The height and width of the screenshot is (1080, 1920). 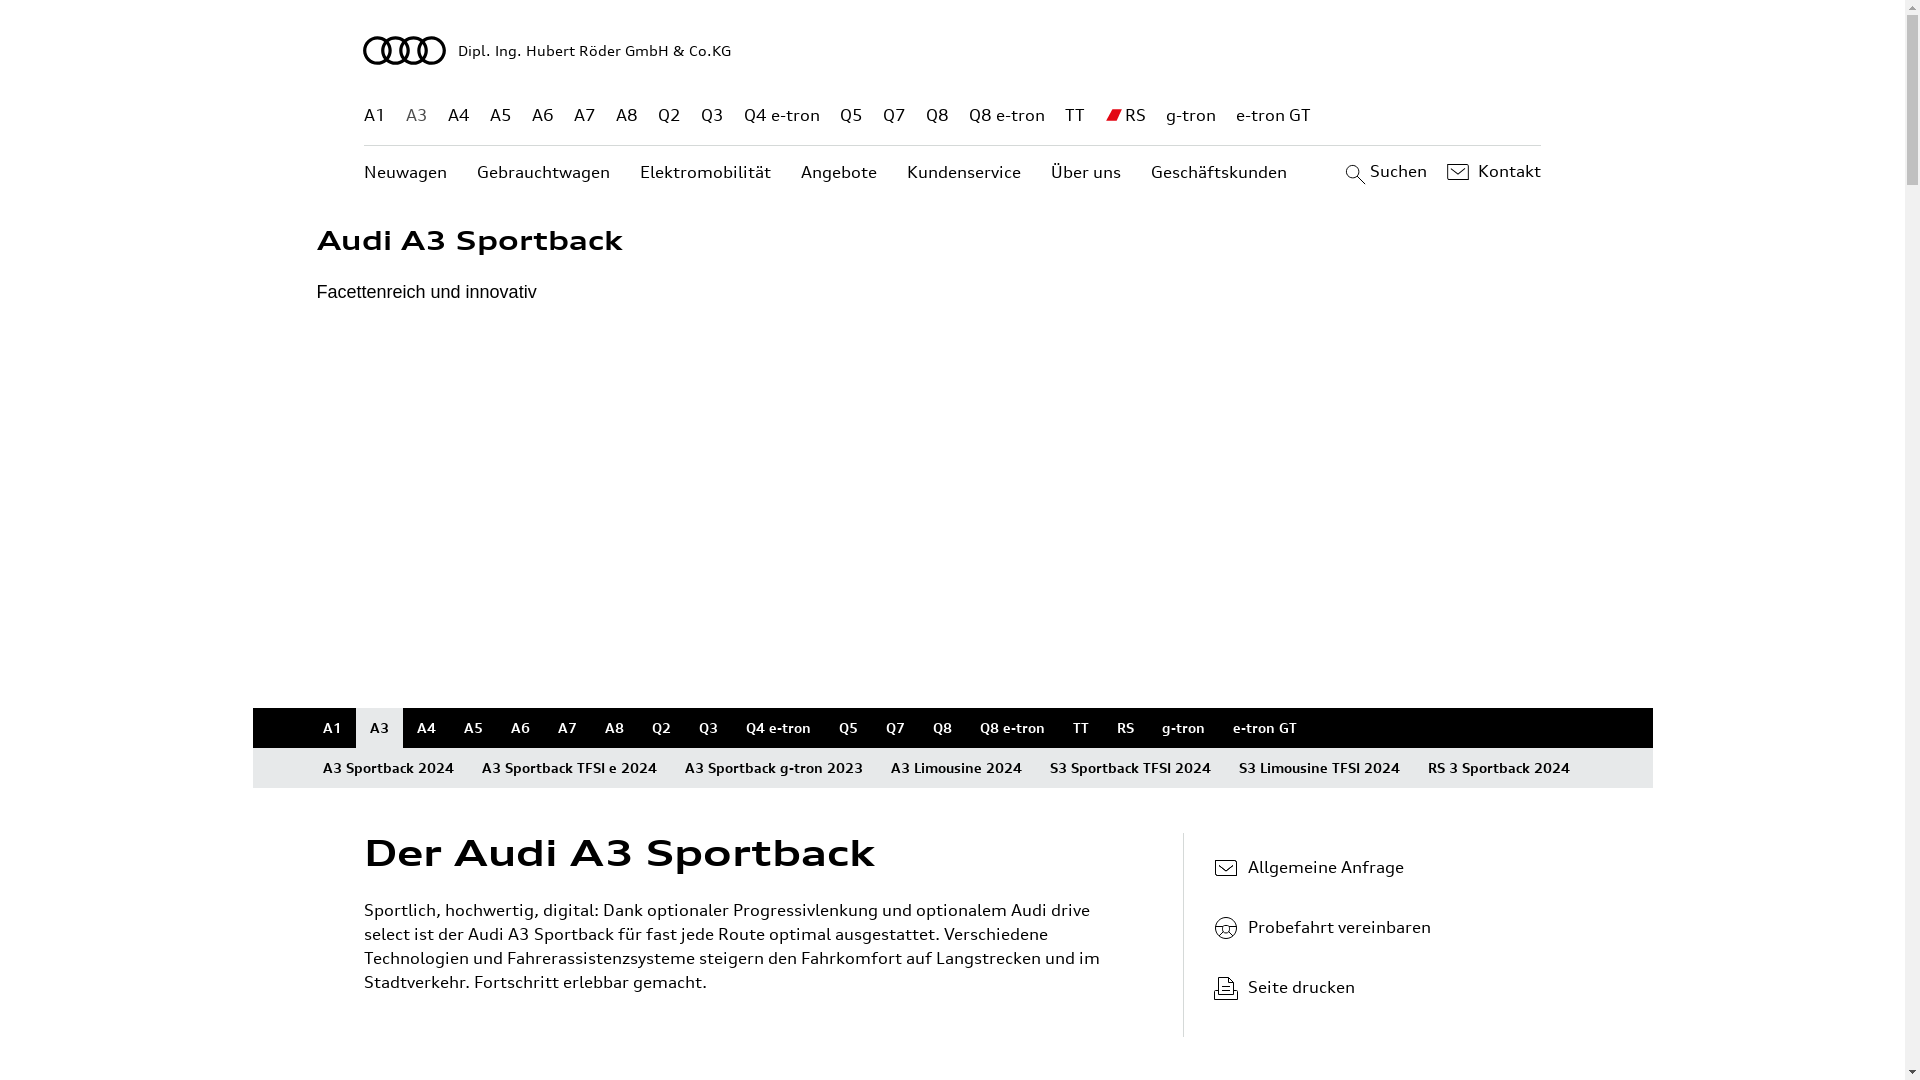 I want to click on Q7, so click(x=896, y=728).